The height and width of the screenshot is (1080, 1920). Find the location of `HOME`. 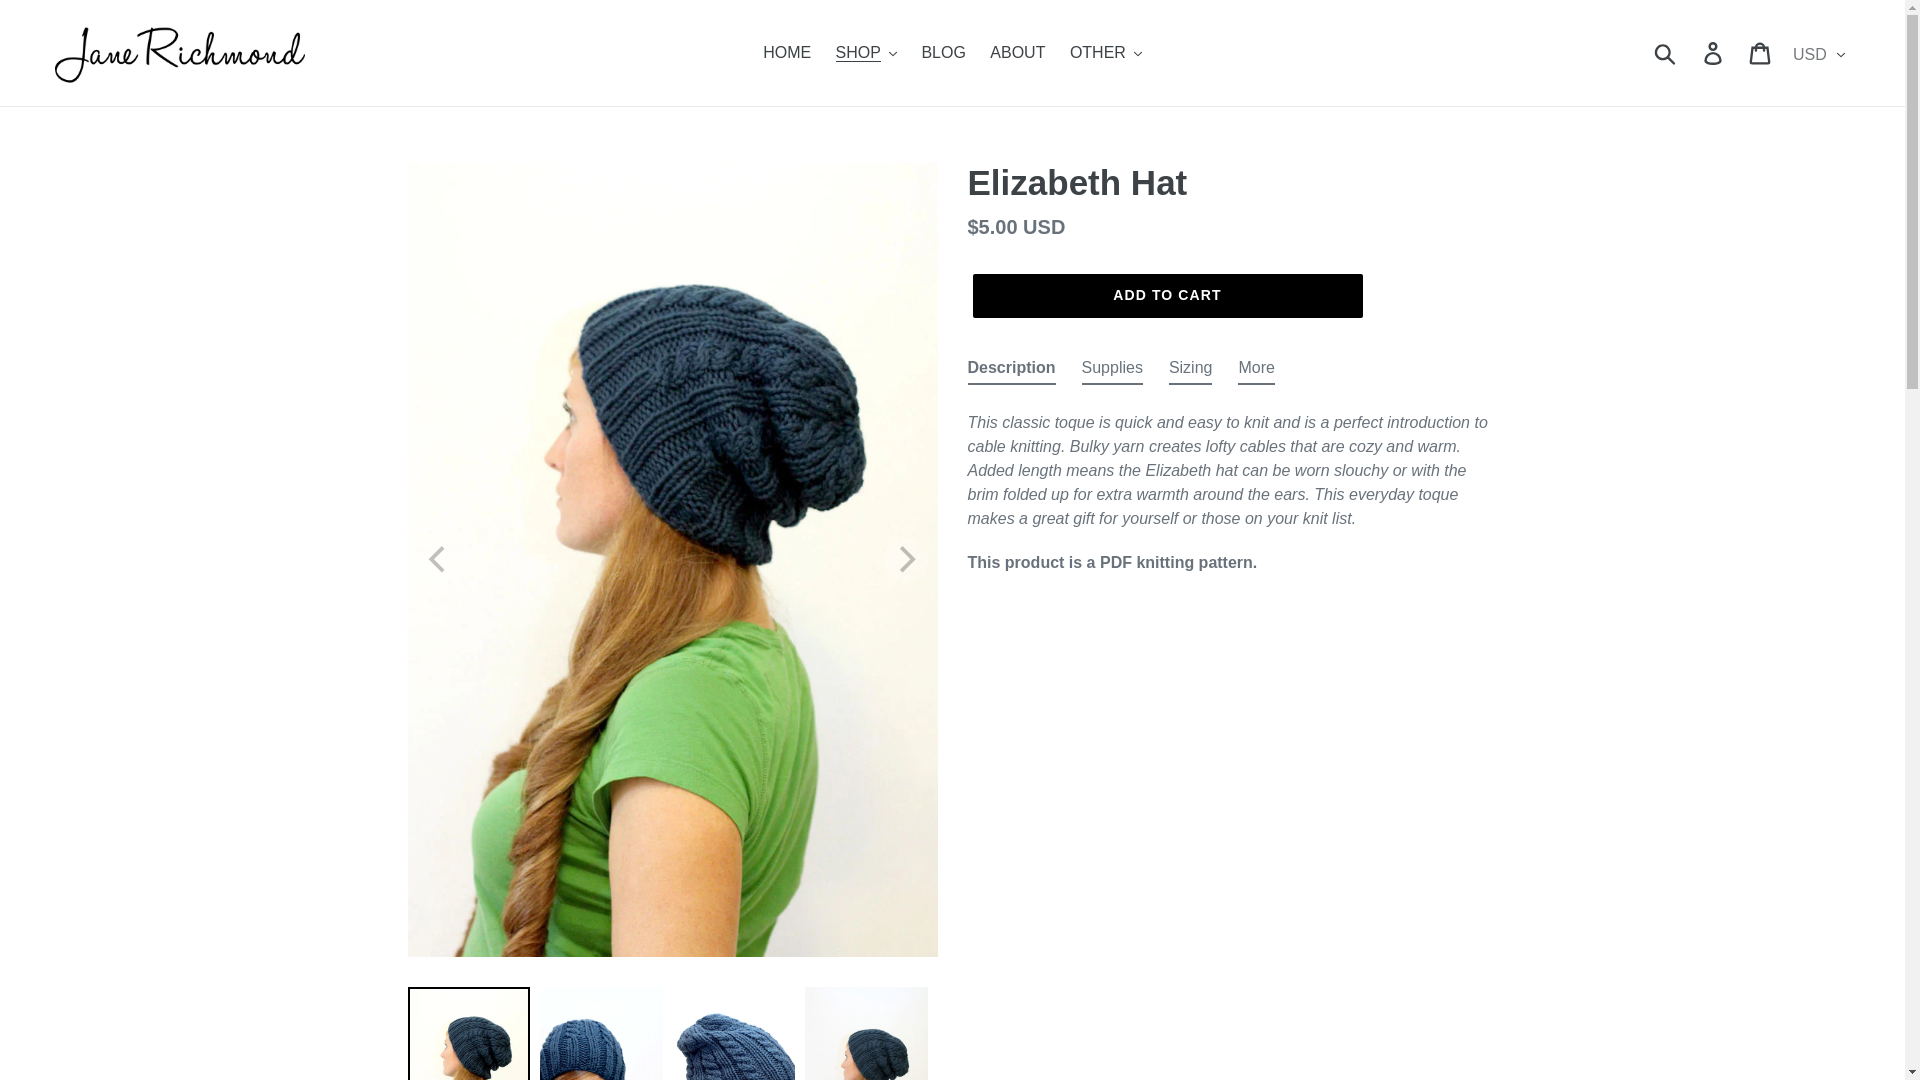

HOME is located at coordinates (786, 52).